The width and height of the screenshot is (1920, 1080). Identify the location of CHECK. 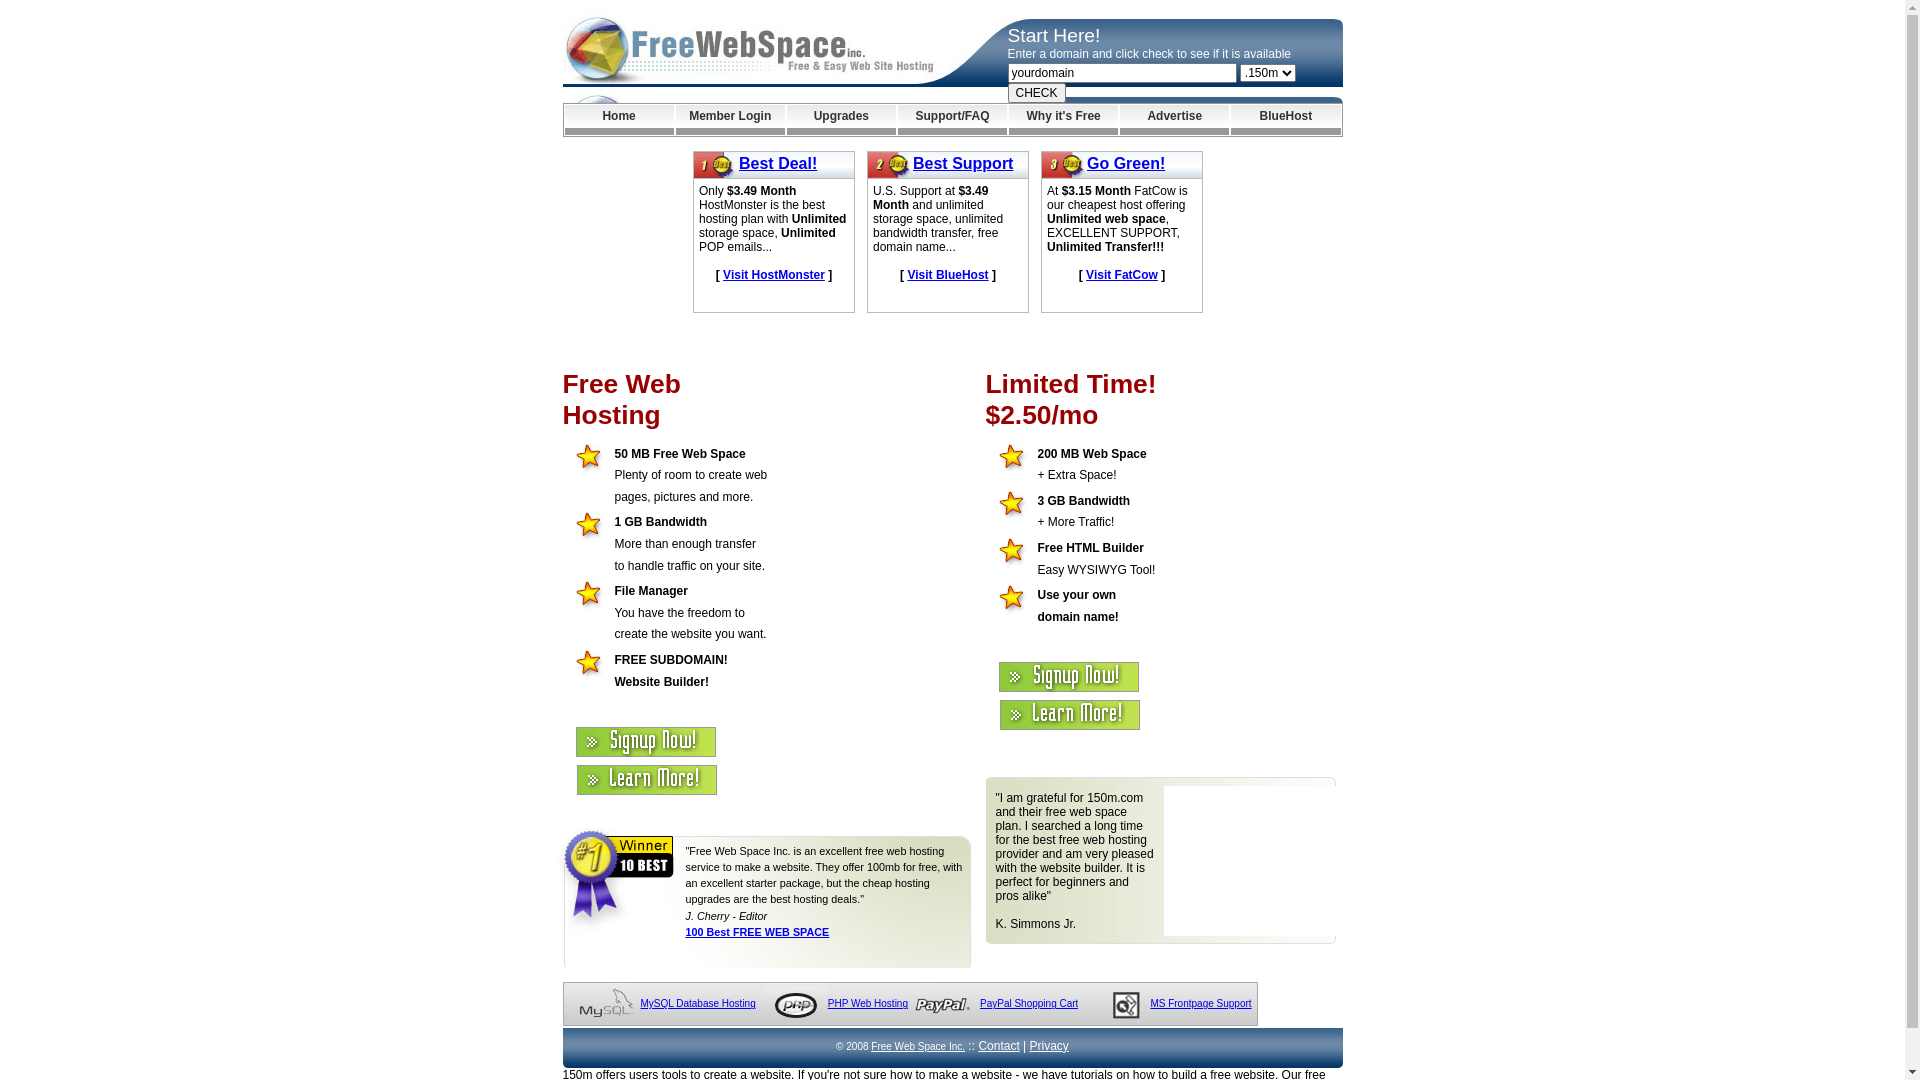
(1037, 93).